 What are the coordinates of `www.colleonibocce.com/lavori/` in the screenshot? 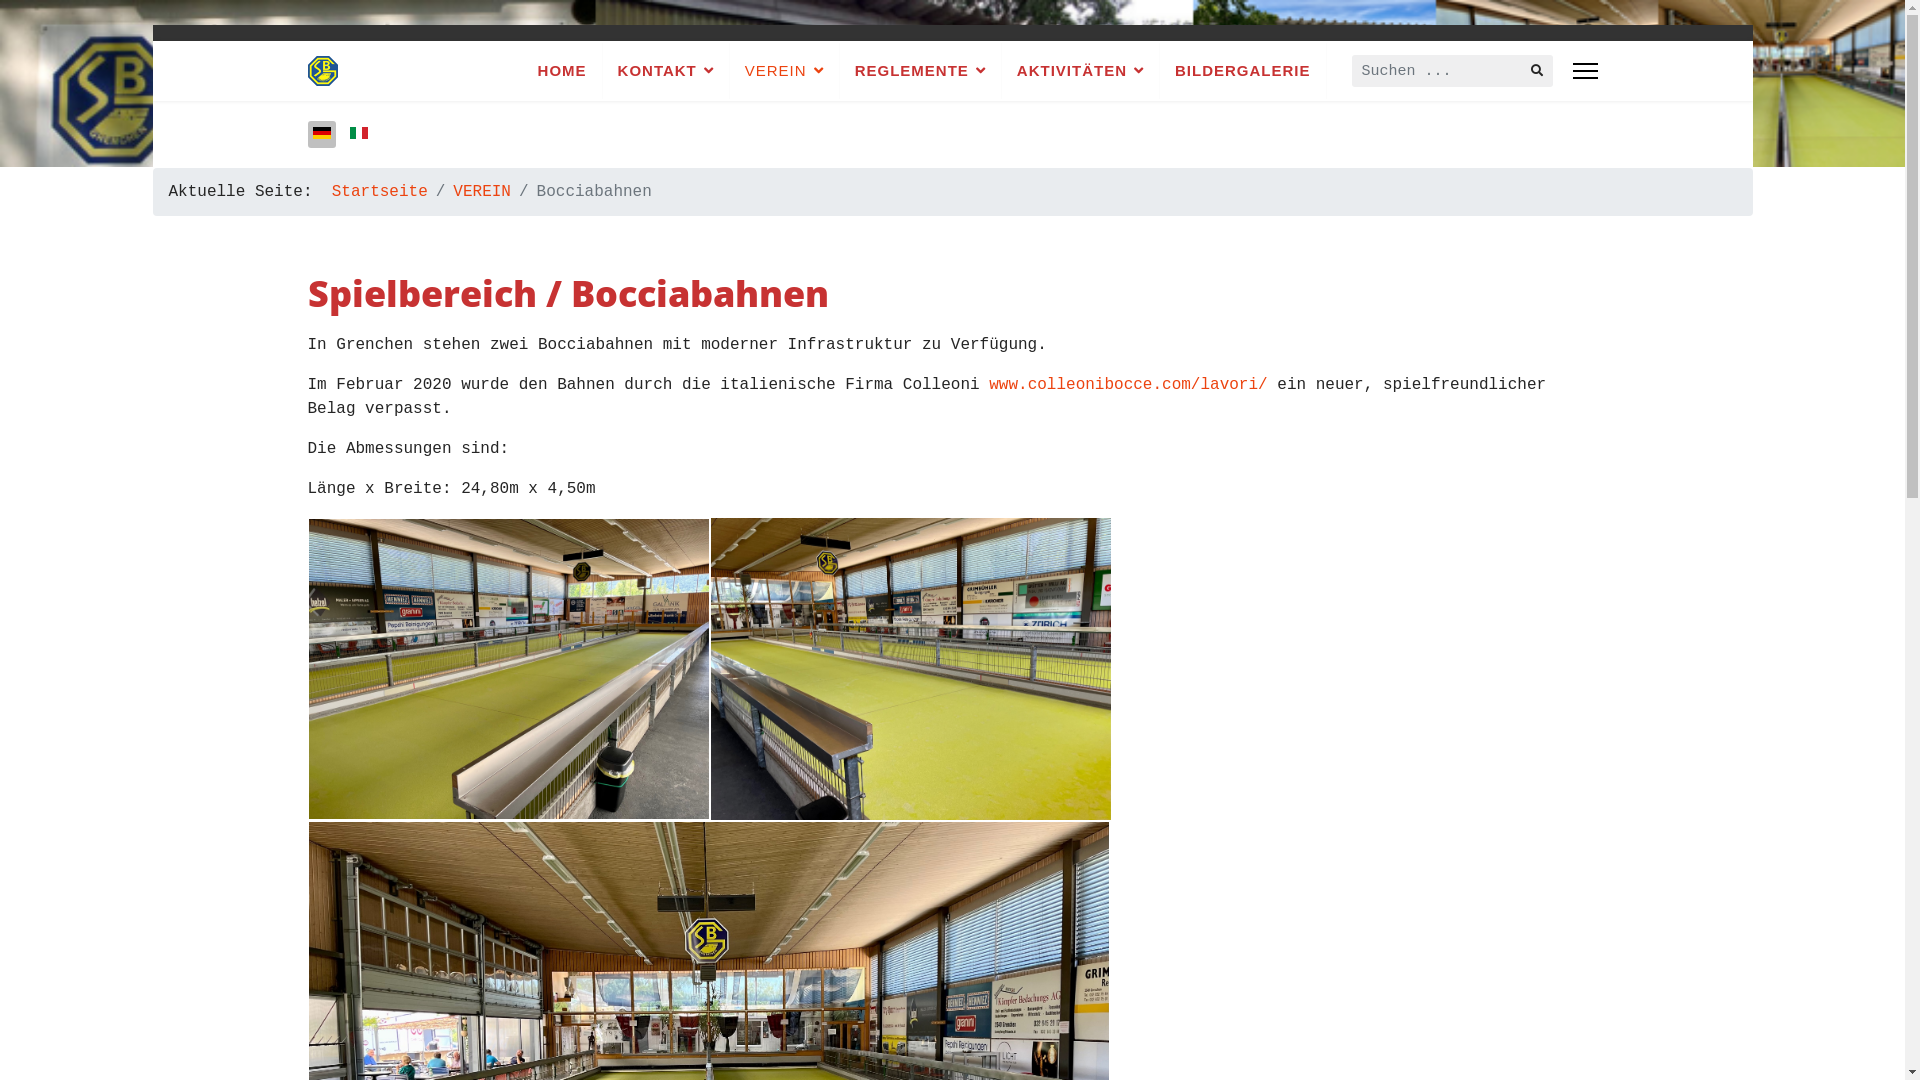 It's located at (1128, 385).